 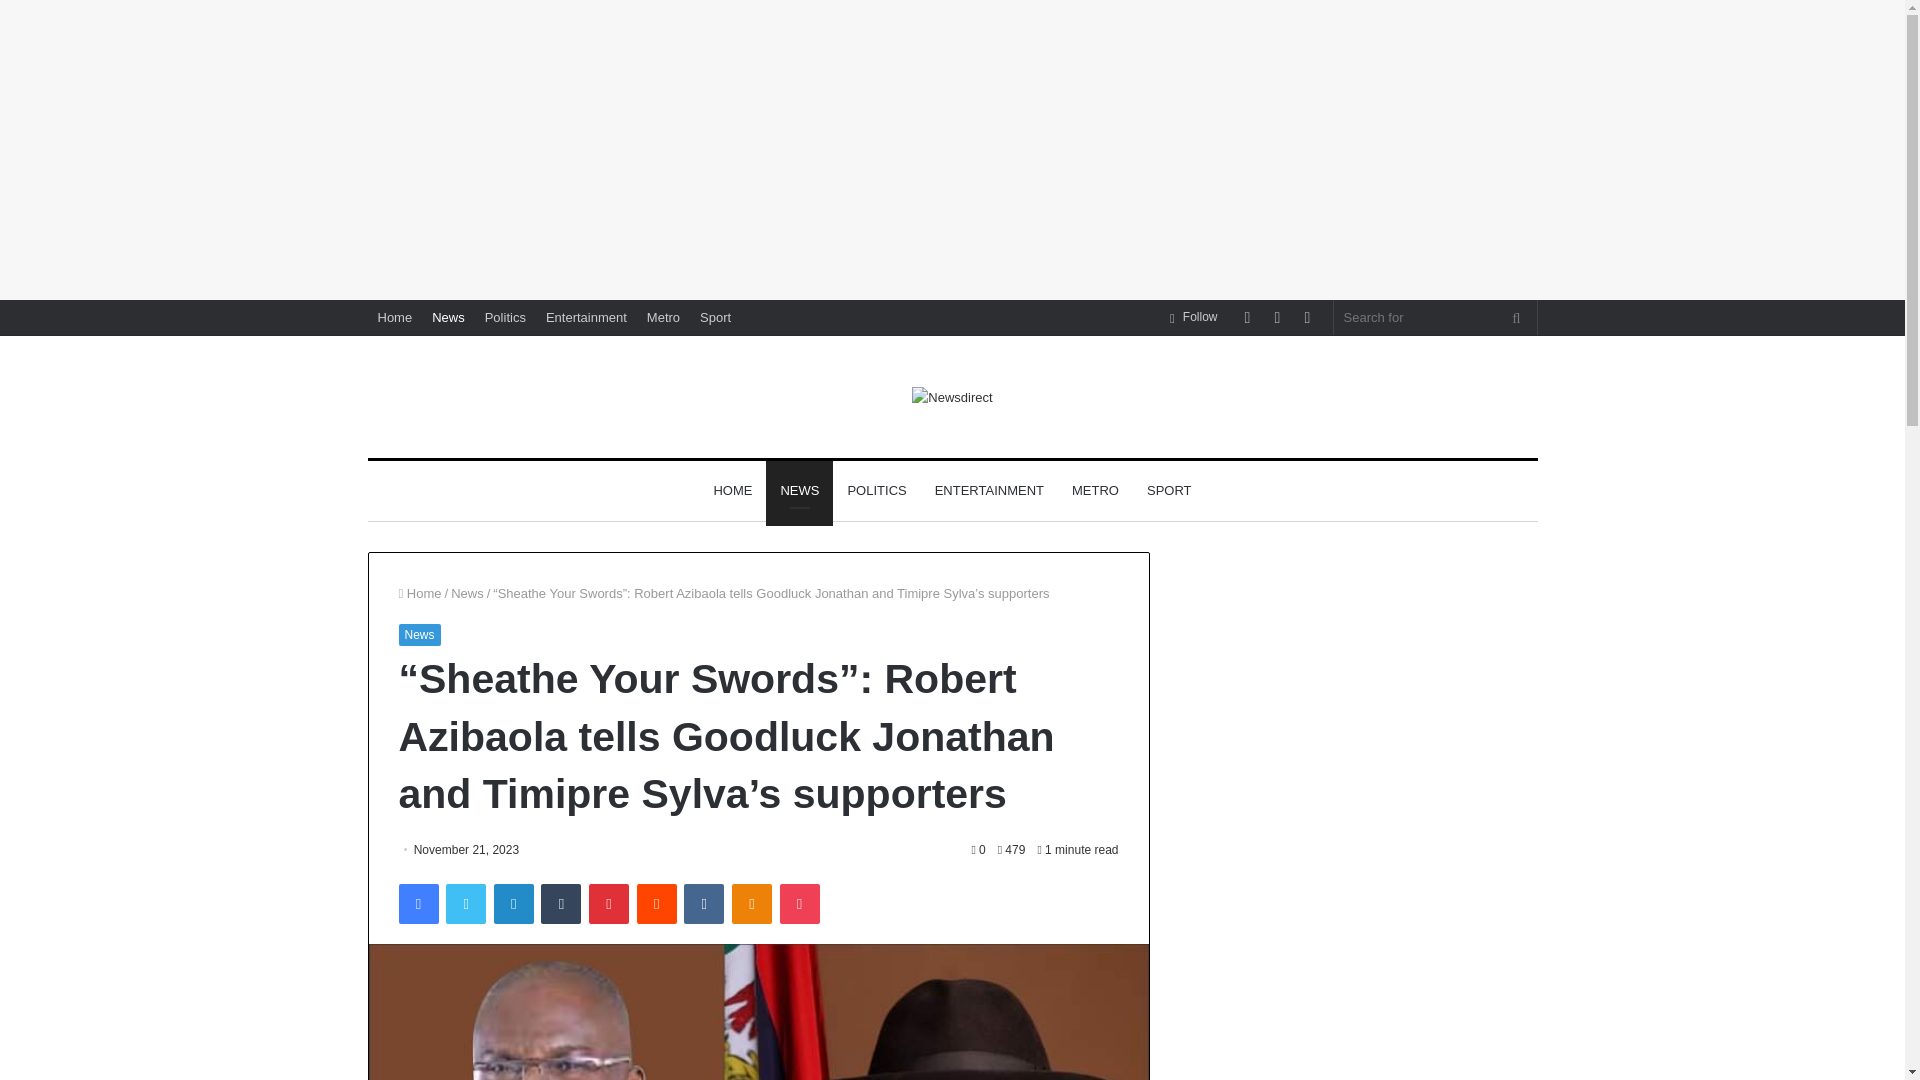 What do you see at coordinates (751, 904) in the screenshot?
I see `Odnoklassniki` at bounding box center [751, 904].